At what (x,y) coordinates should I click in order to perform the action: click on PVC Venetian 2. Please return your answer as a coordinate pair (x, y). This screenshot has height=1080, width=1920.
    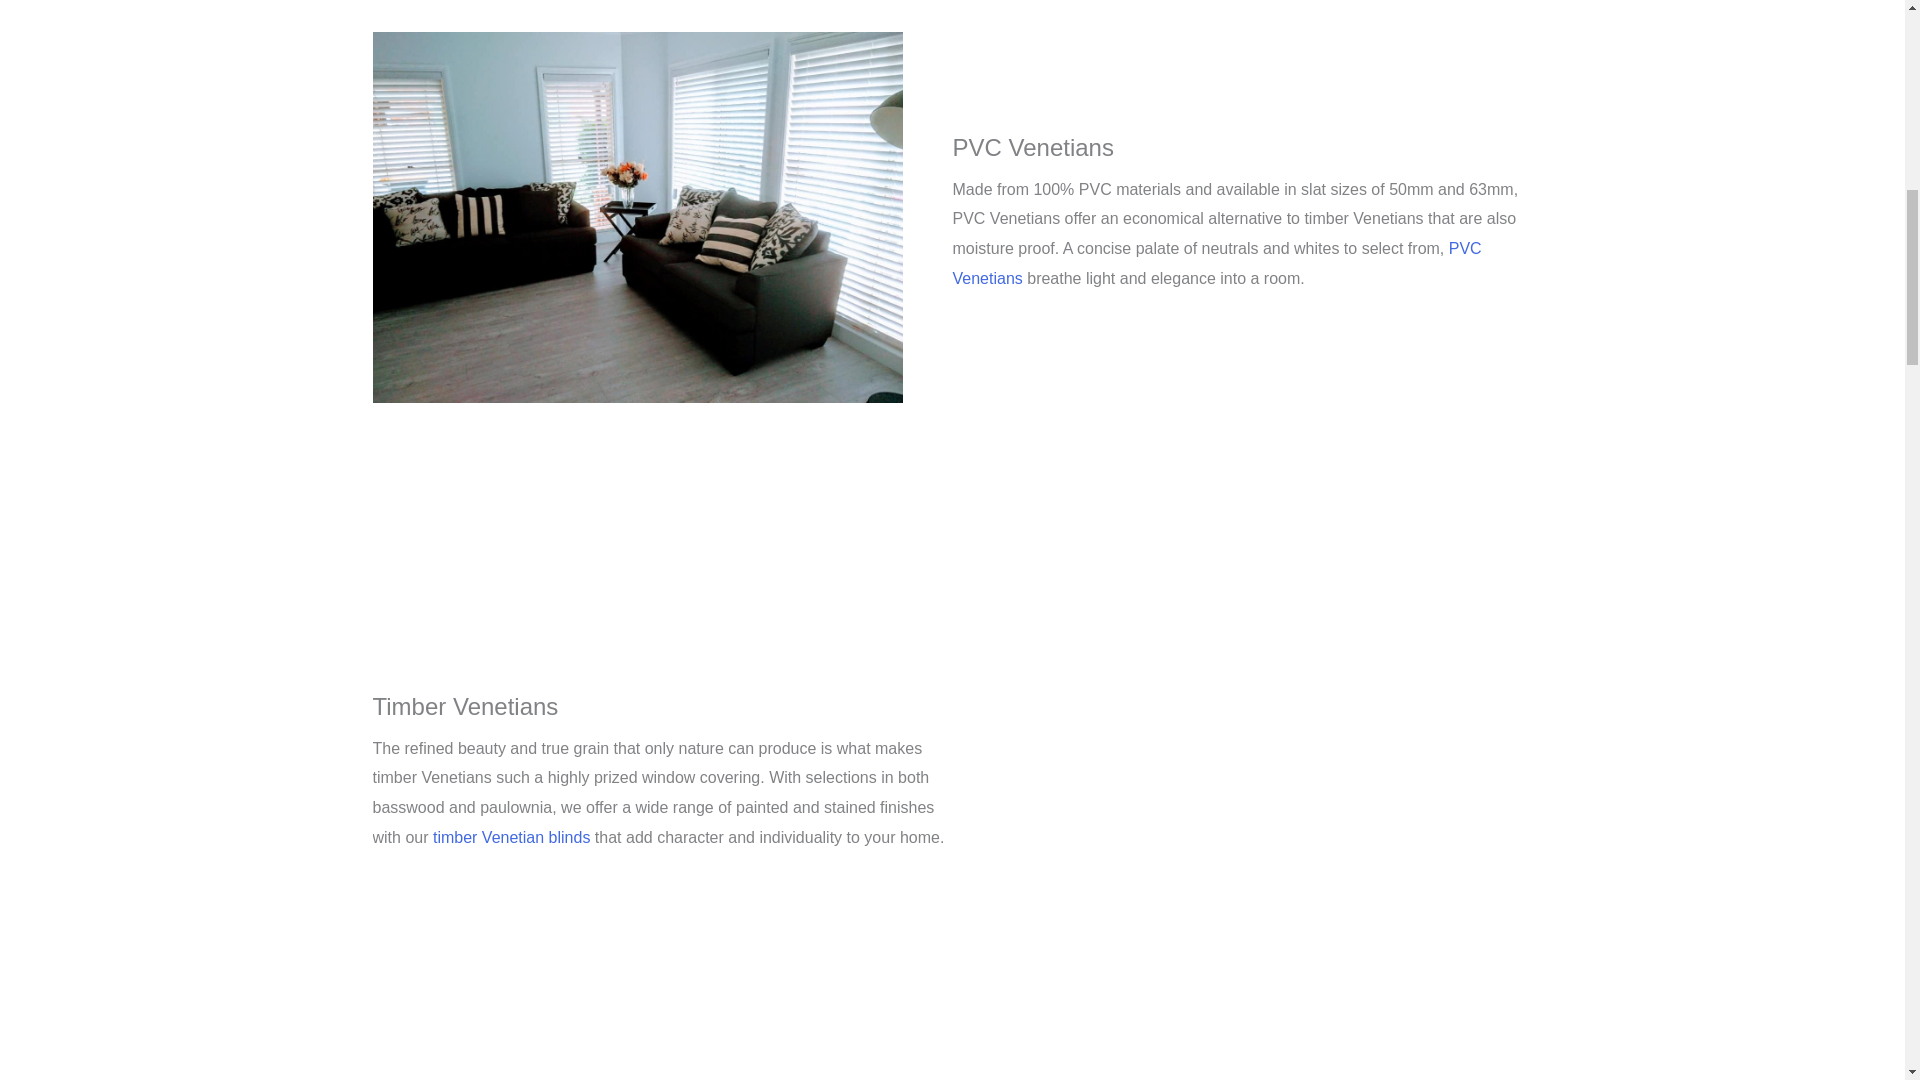
    Looking at the image, I should click on (637, 217).